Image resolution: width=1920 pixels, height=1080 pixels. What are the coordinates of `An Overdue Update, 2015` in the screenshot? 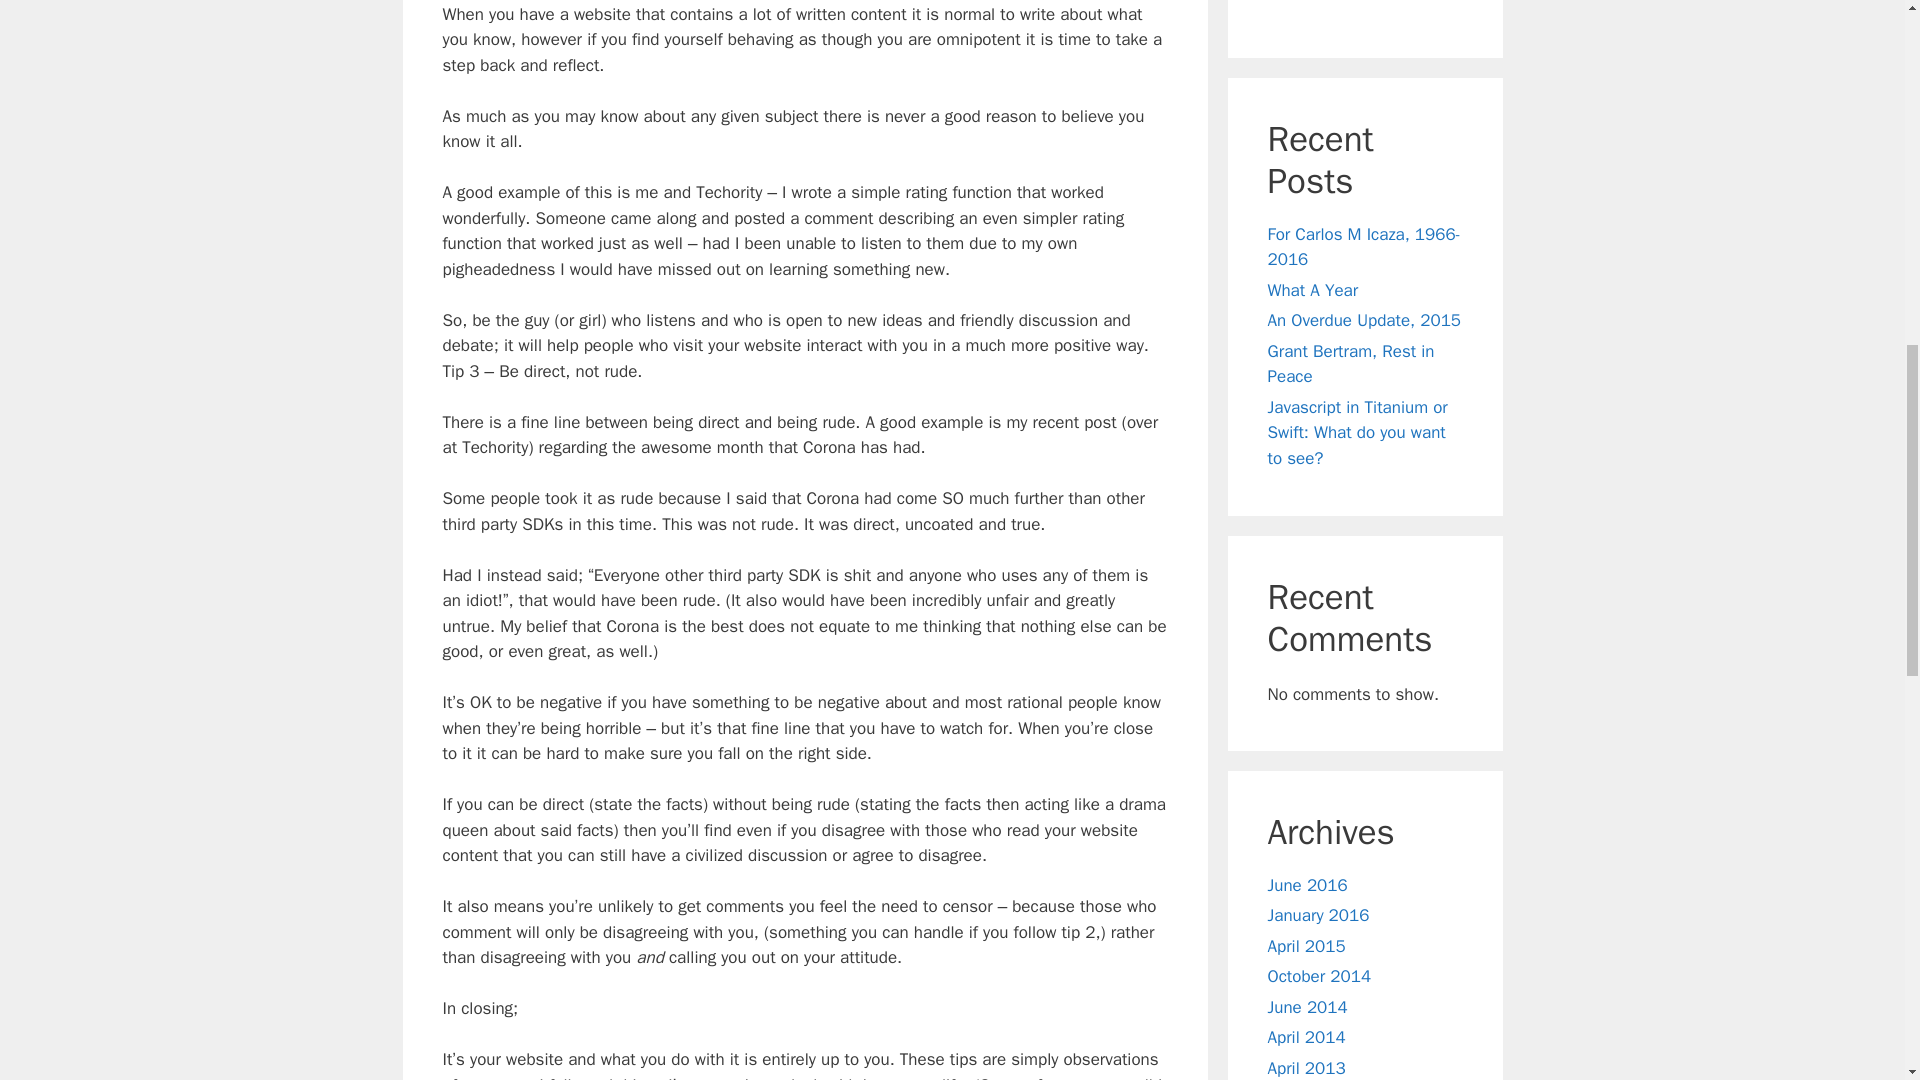 It's located at (1364, 320).